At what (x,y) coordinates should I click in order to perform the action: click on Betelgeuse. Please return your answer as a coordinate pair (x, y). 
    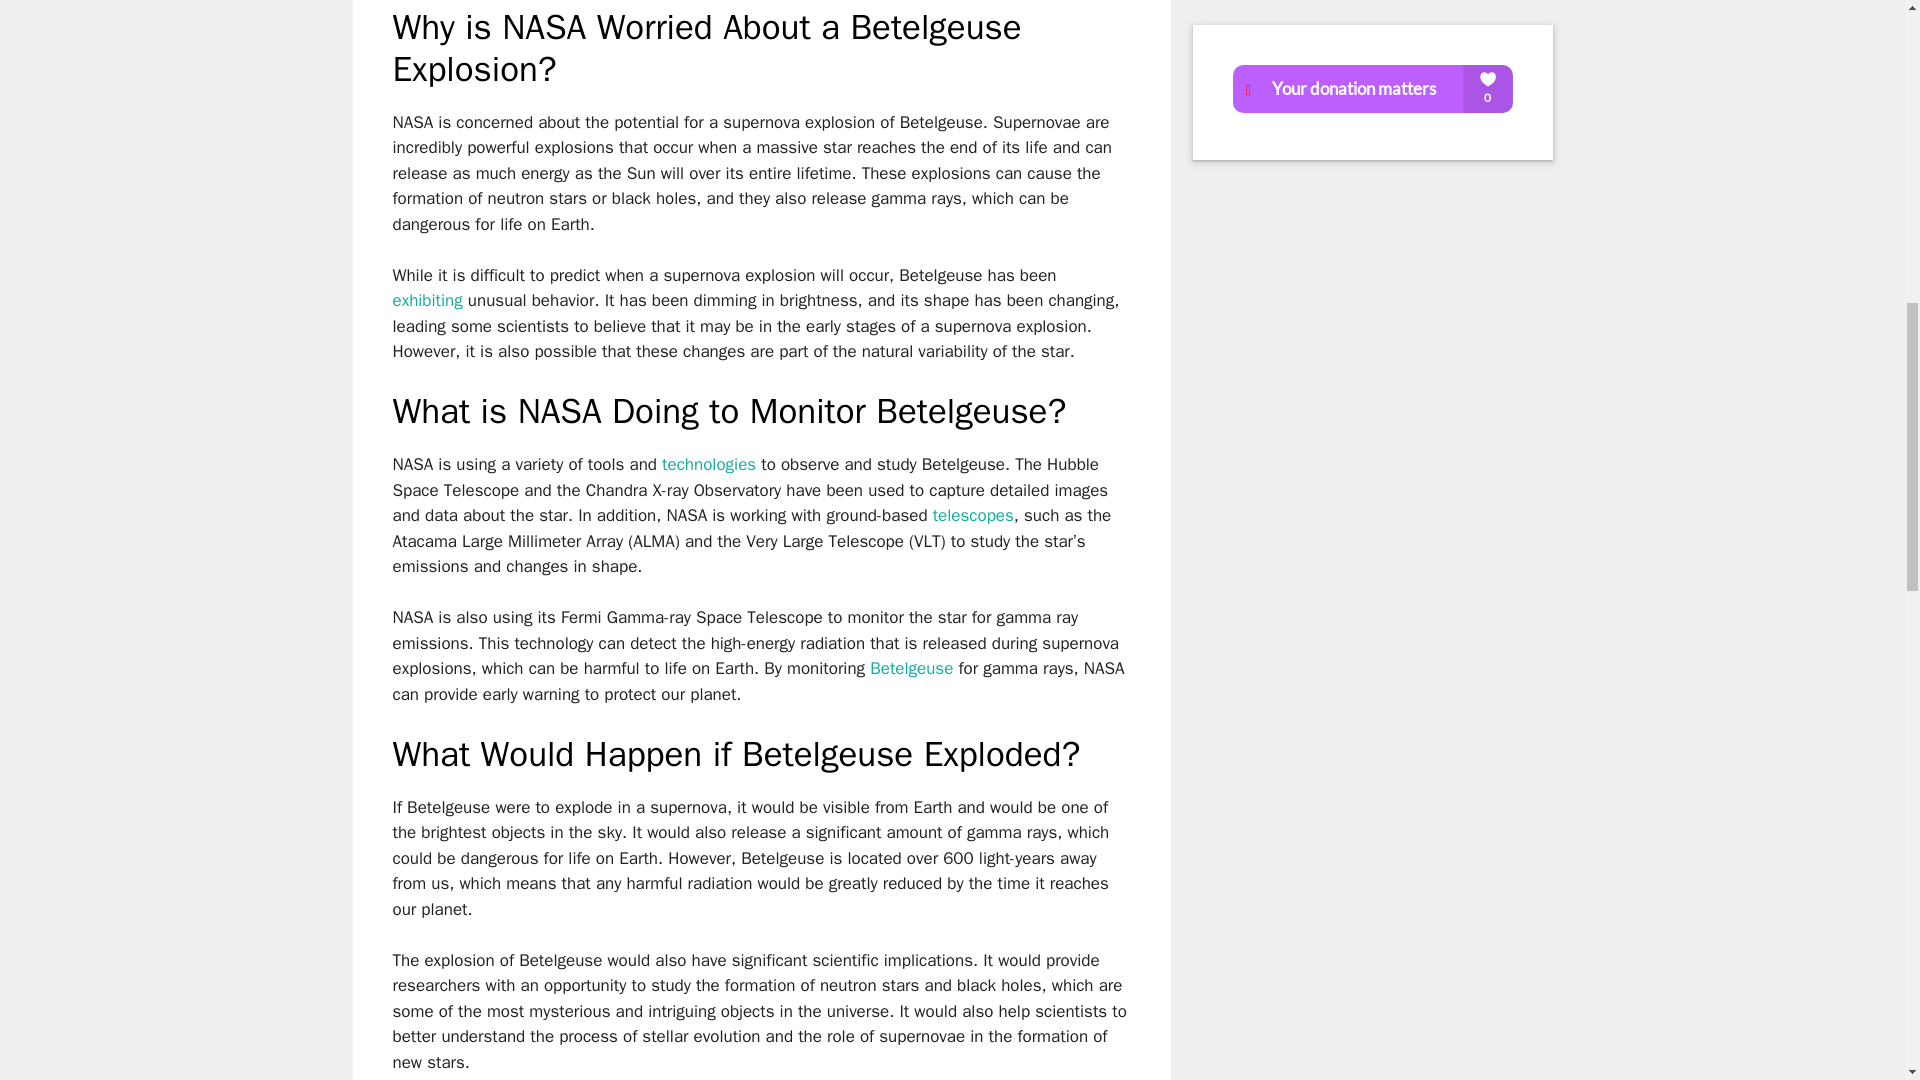
    Looking at the image, I should click on (910, 668).